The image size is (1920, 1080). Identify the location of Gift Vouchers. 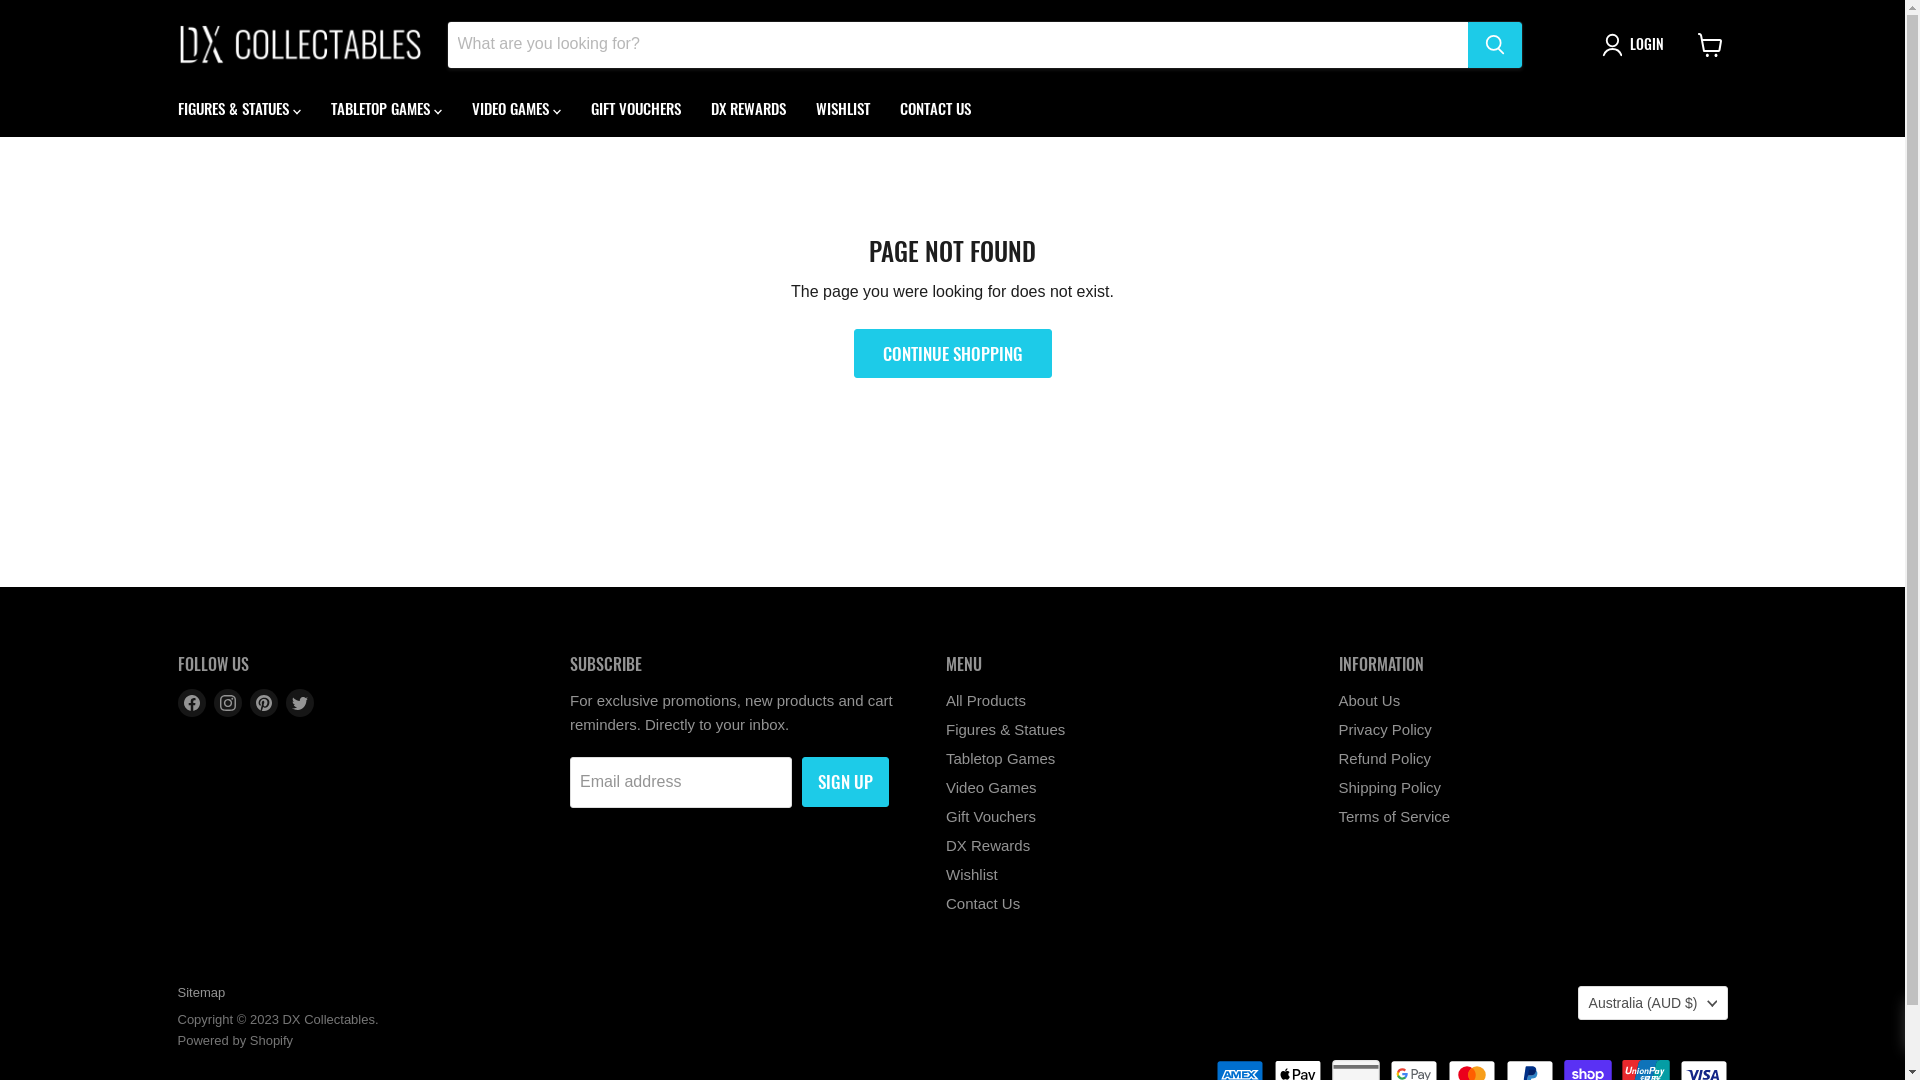
(991, 816).